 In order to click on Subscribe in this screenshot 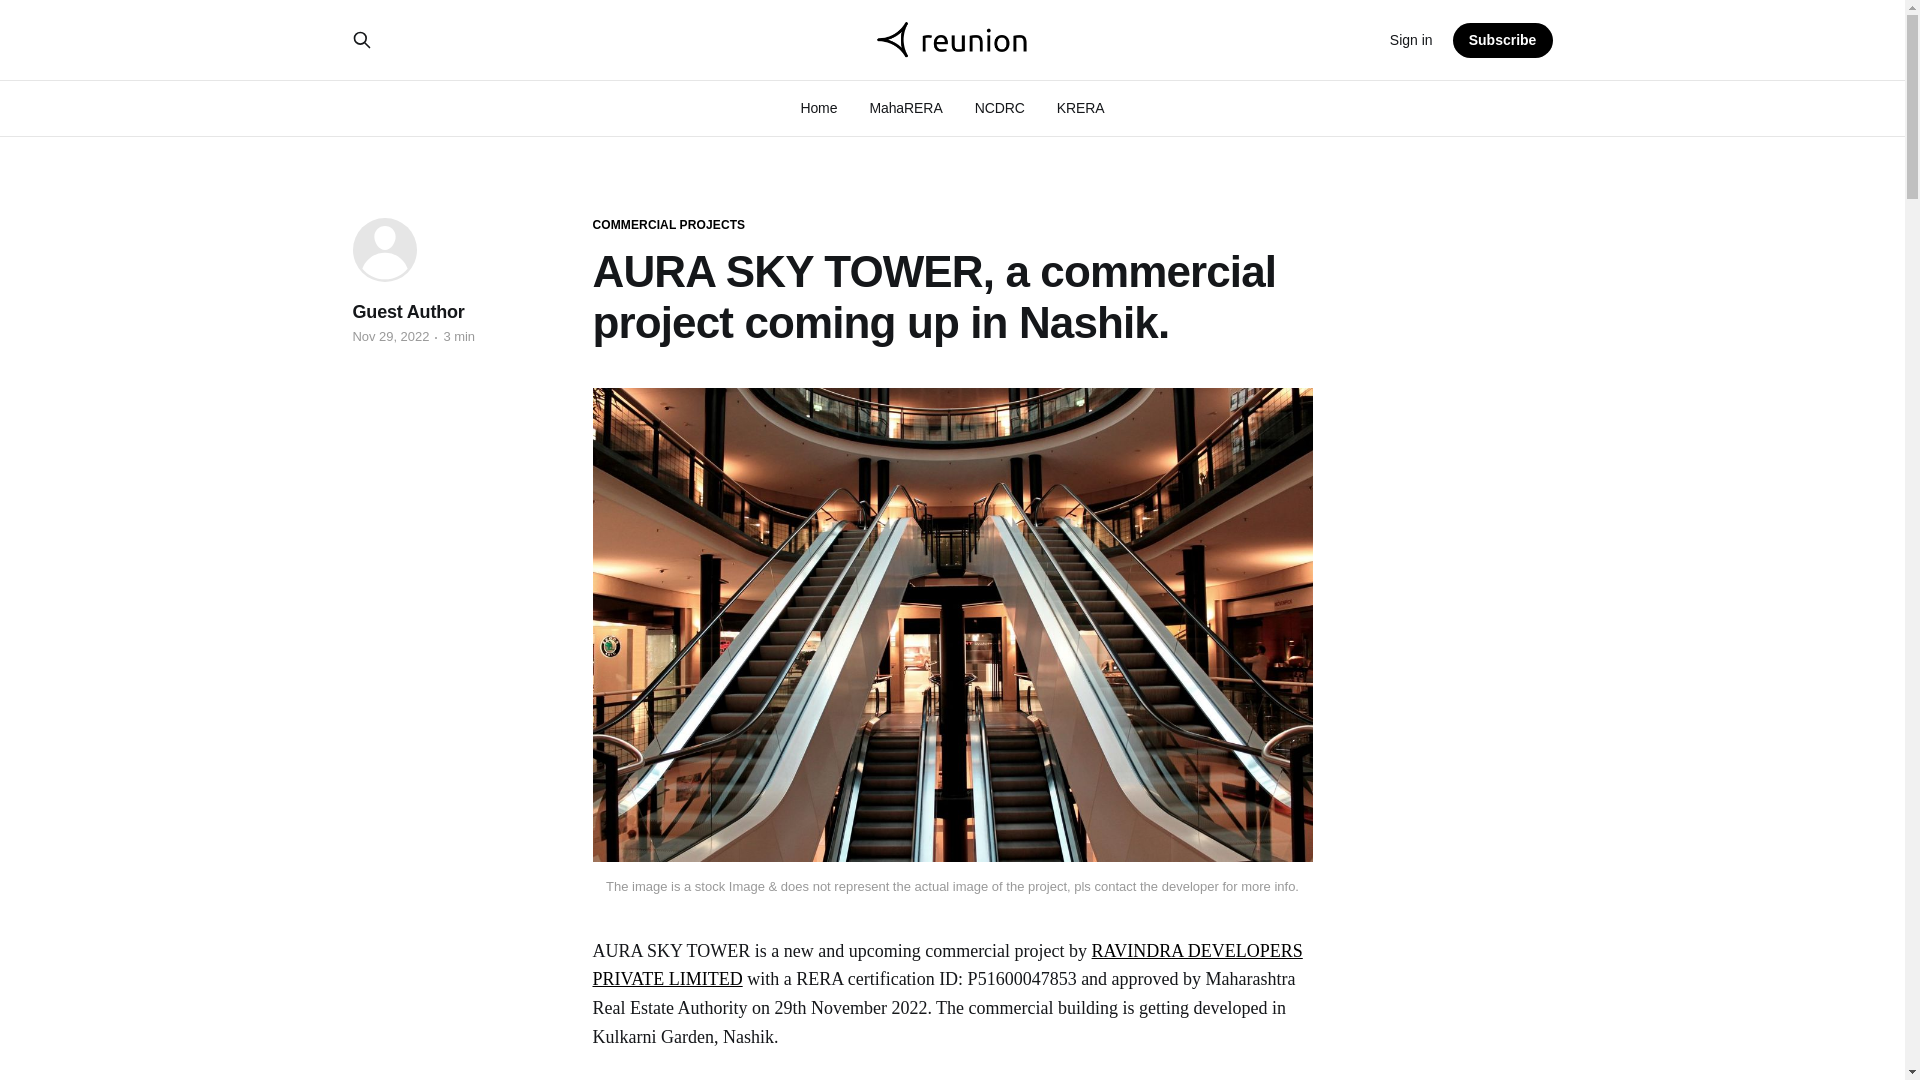, I will do `click(1503, 39)`.